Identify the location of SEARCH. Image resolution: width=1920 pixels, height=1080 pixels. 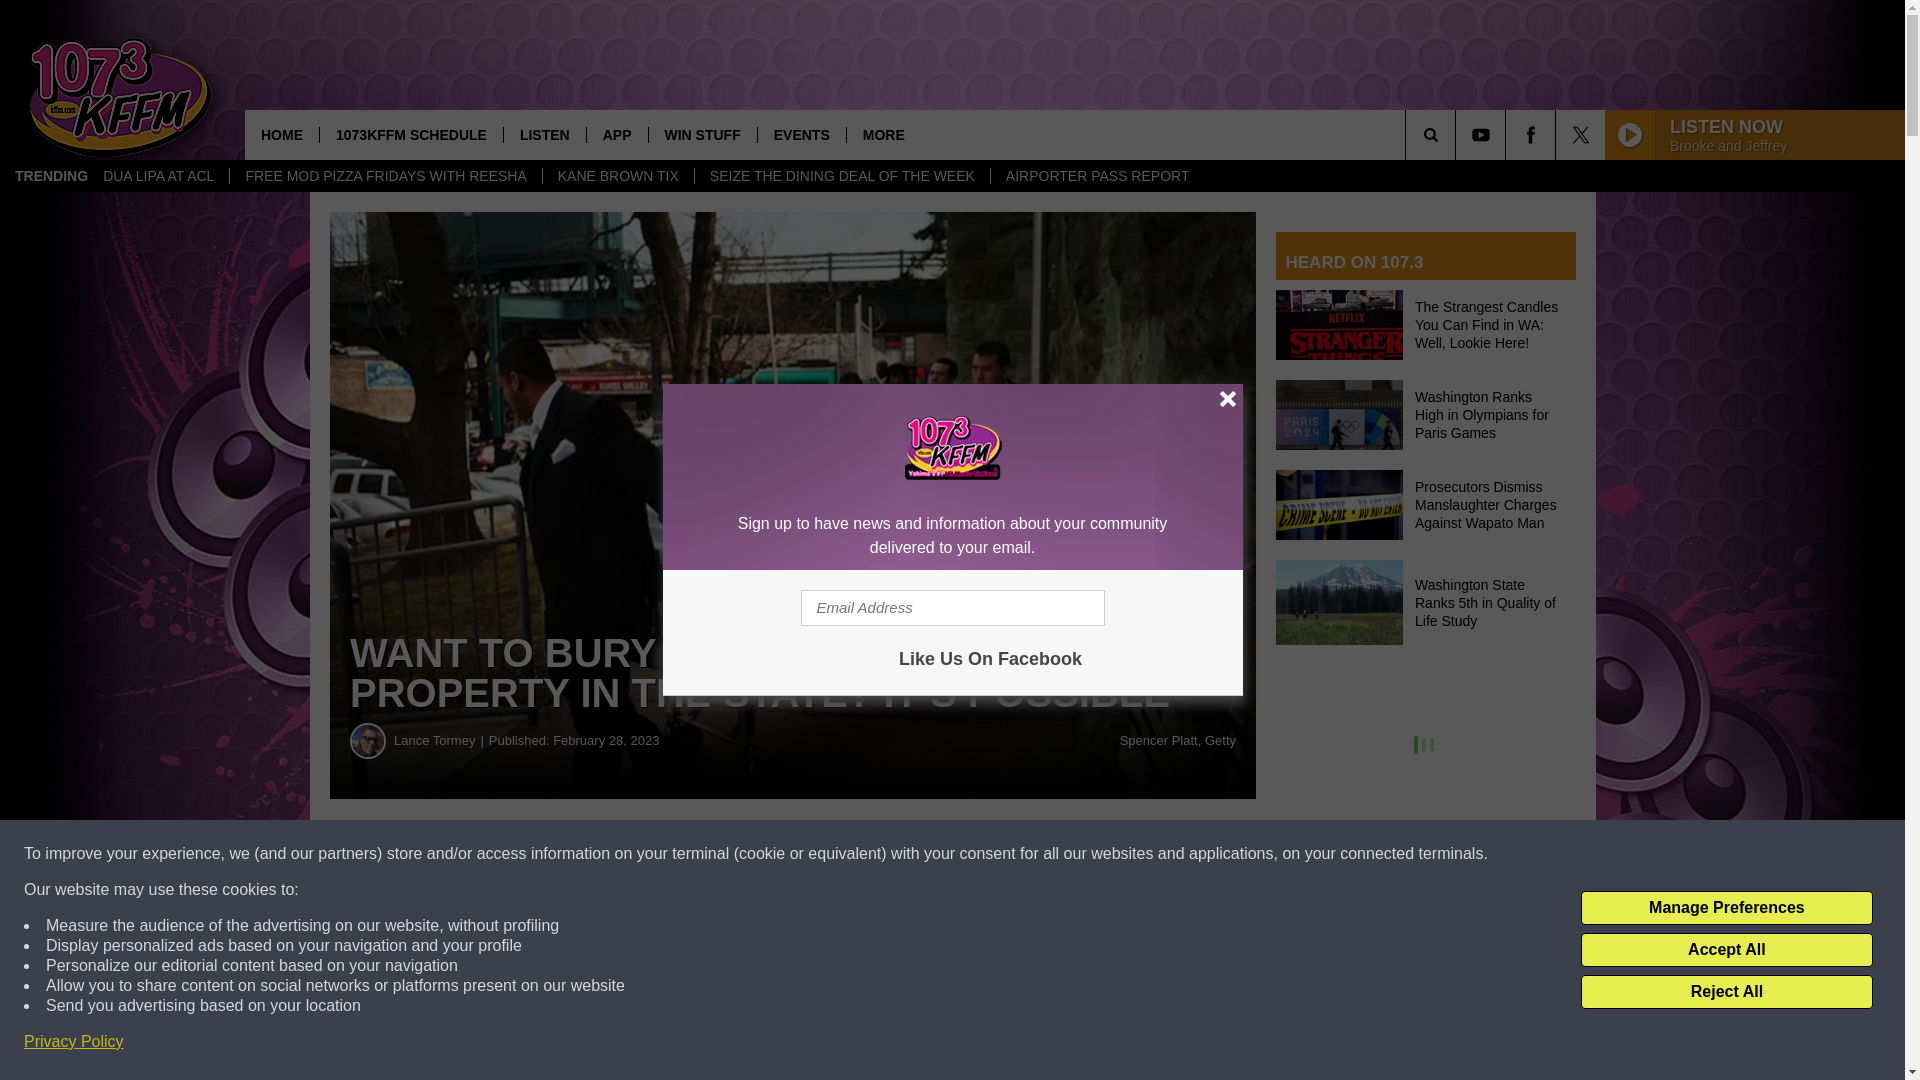
(1458, 134).